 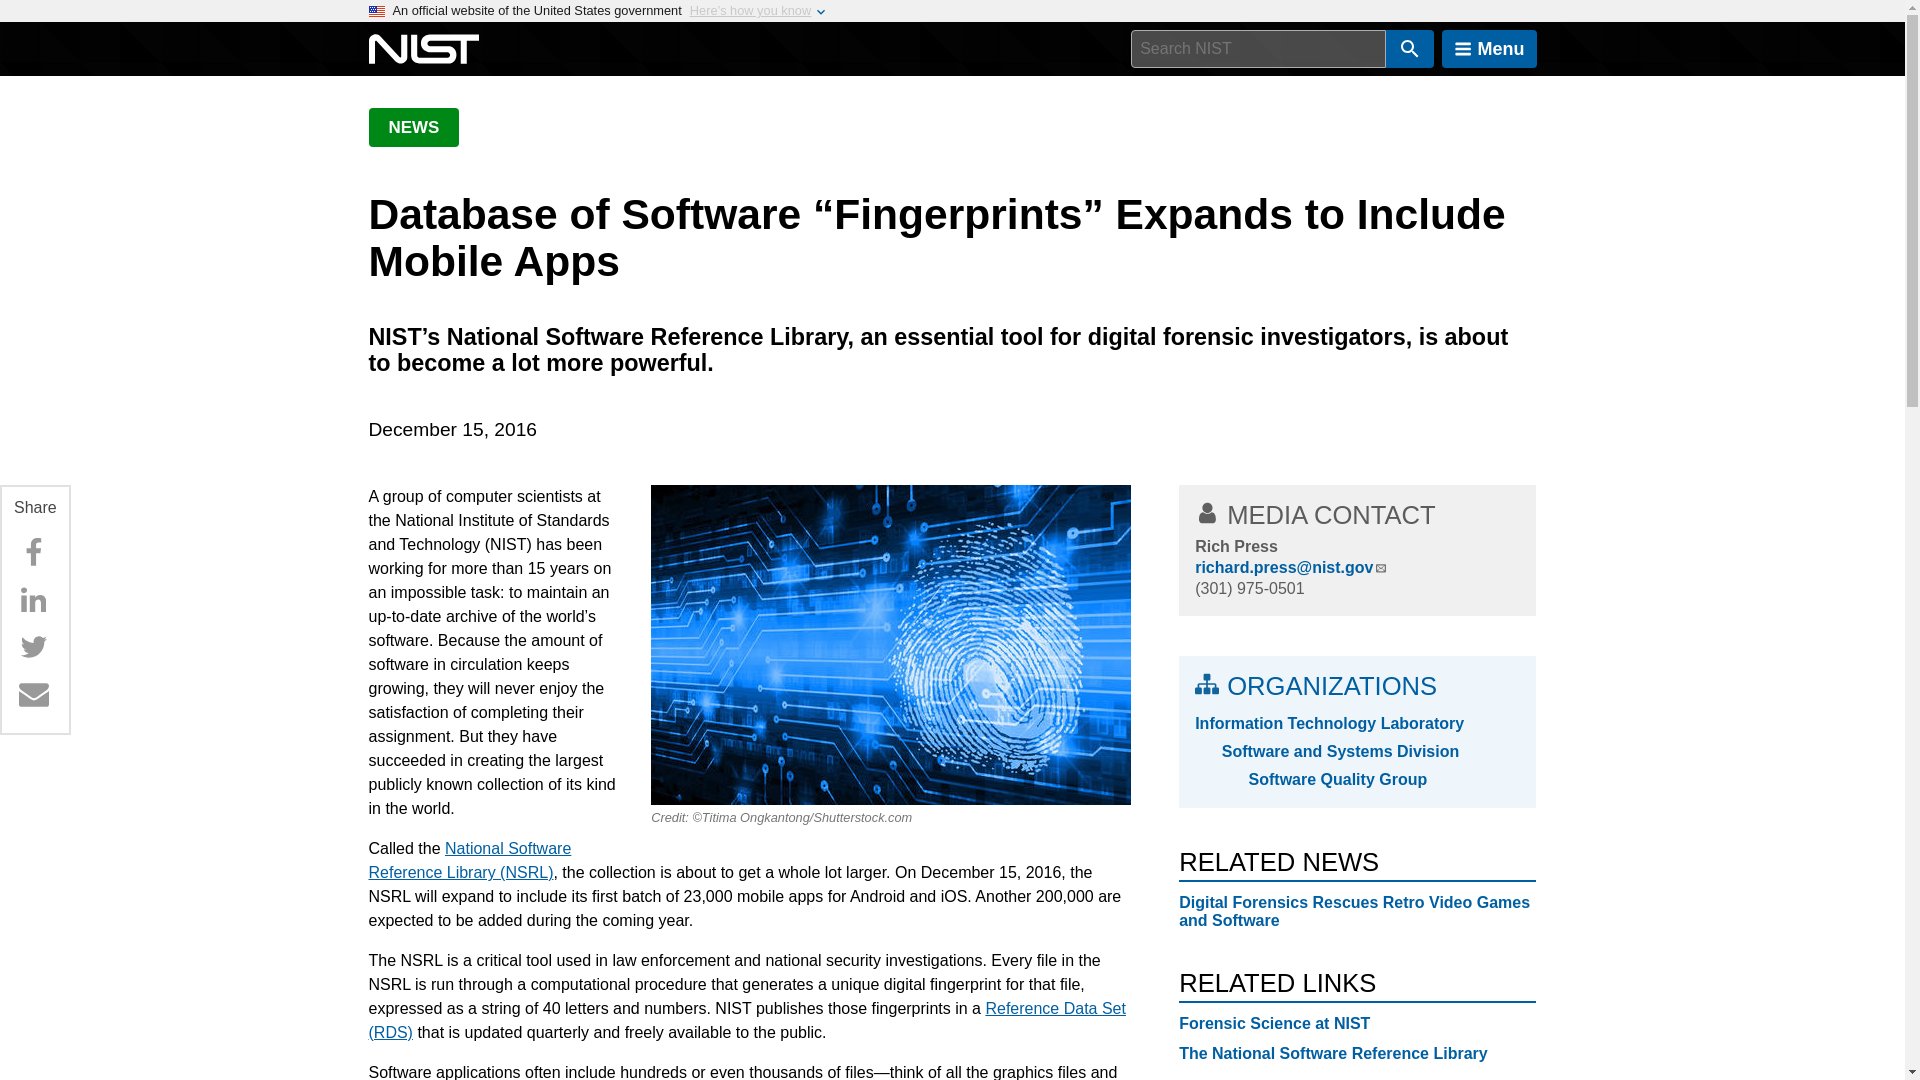 What do you see at coordinates (1333, 1053) in the screenshot?
I see `The National Software Reference Library` at bounding box center [1333, 1053].